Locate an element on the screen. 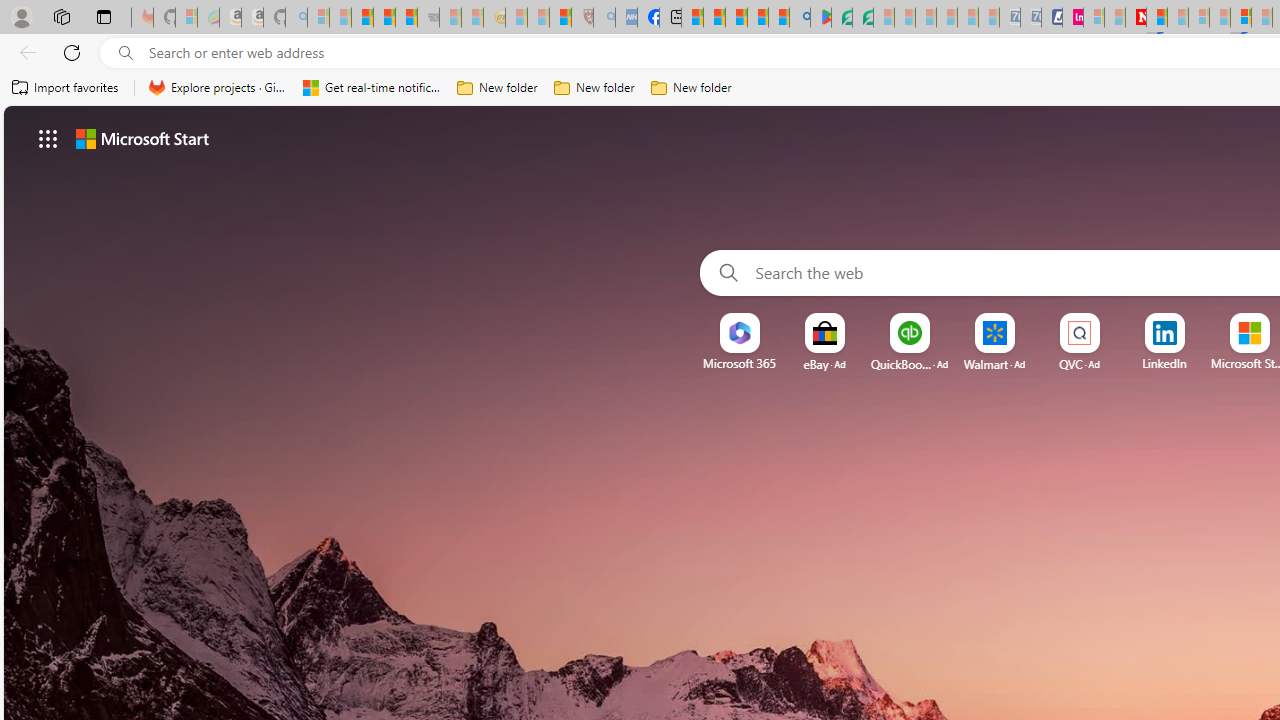 This screenshot has height=720, width=1280. Microsoft Word - consumer-privacy address update 2.2021 is located at coordinates (862, 18).